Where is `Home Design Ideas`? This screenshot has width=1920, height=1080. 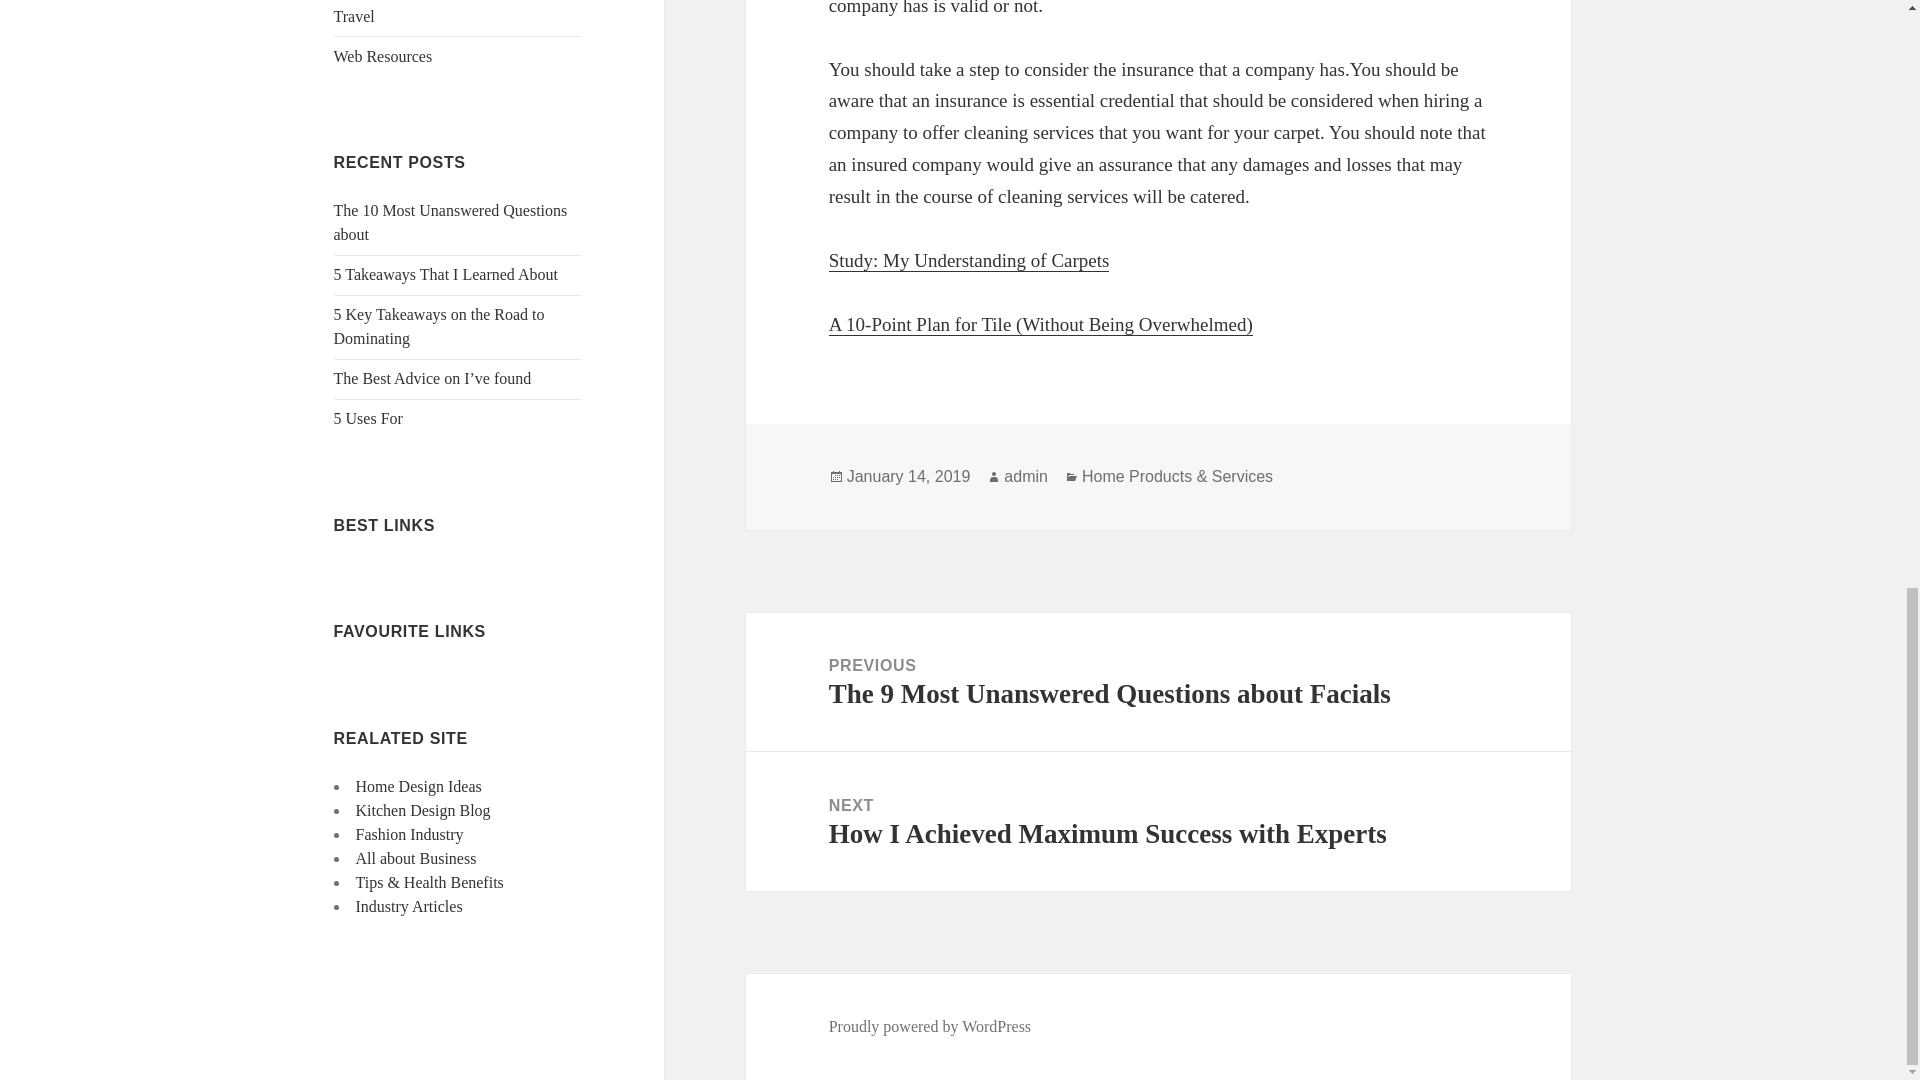
Home Design Ideas is located at coordinates (418, 786).